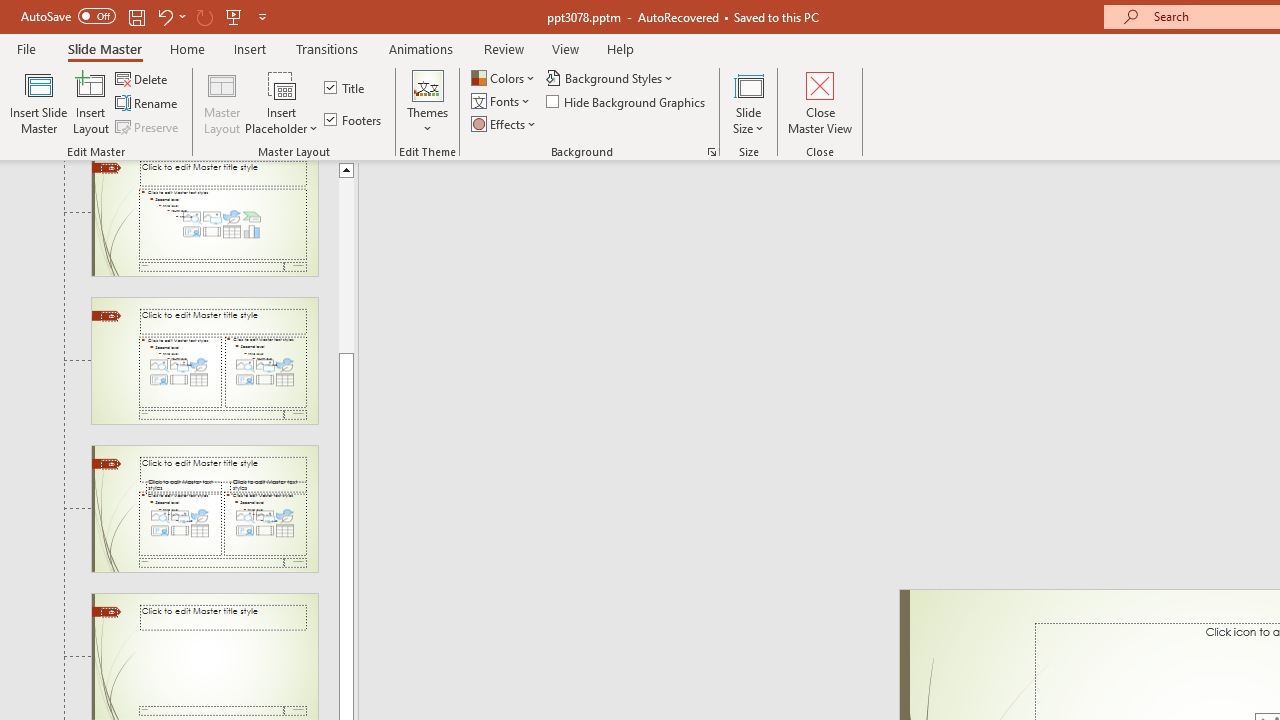 Image resolution: width=1280 pixels, height=720 pixels. I want to click on Title, so click(346, 88).